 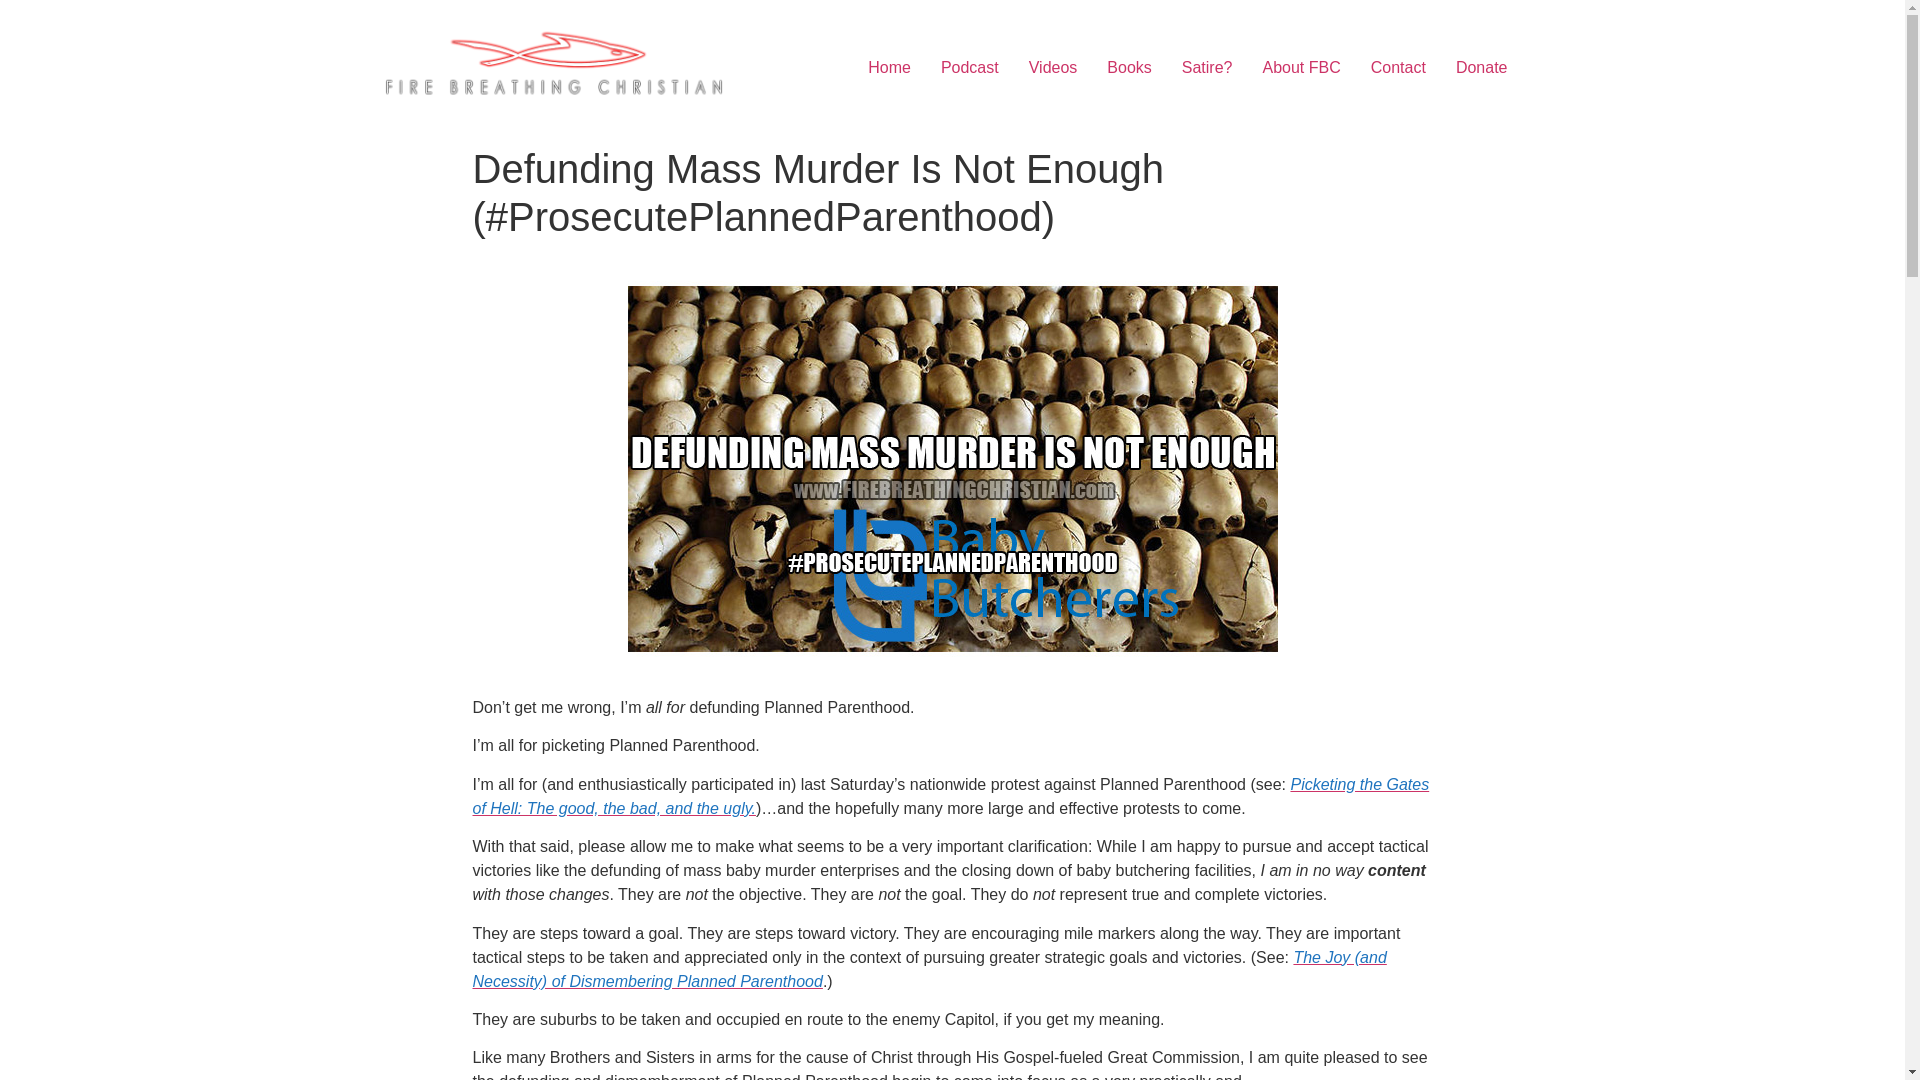 I want to click on Videos, so click(x=1052, y=67).